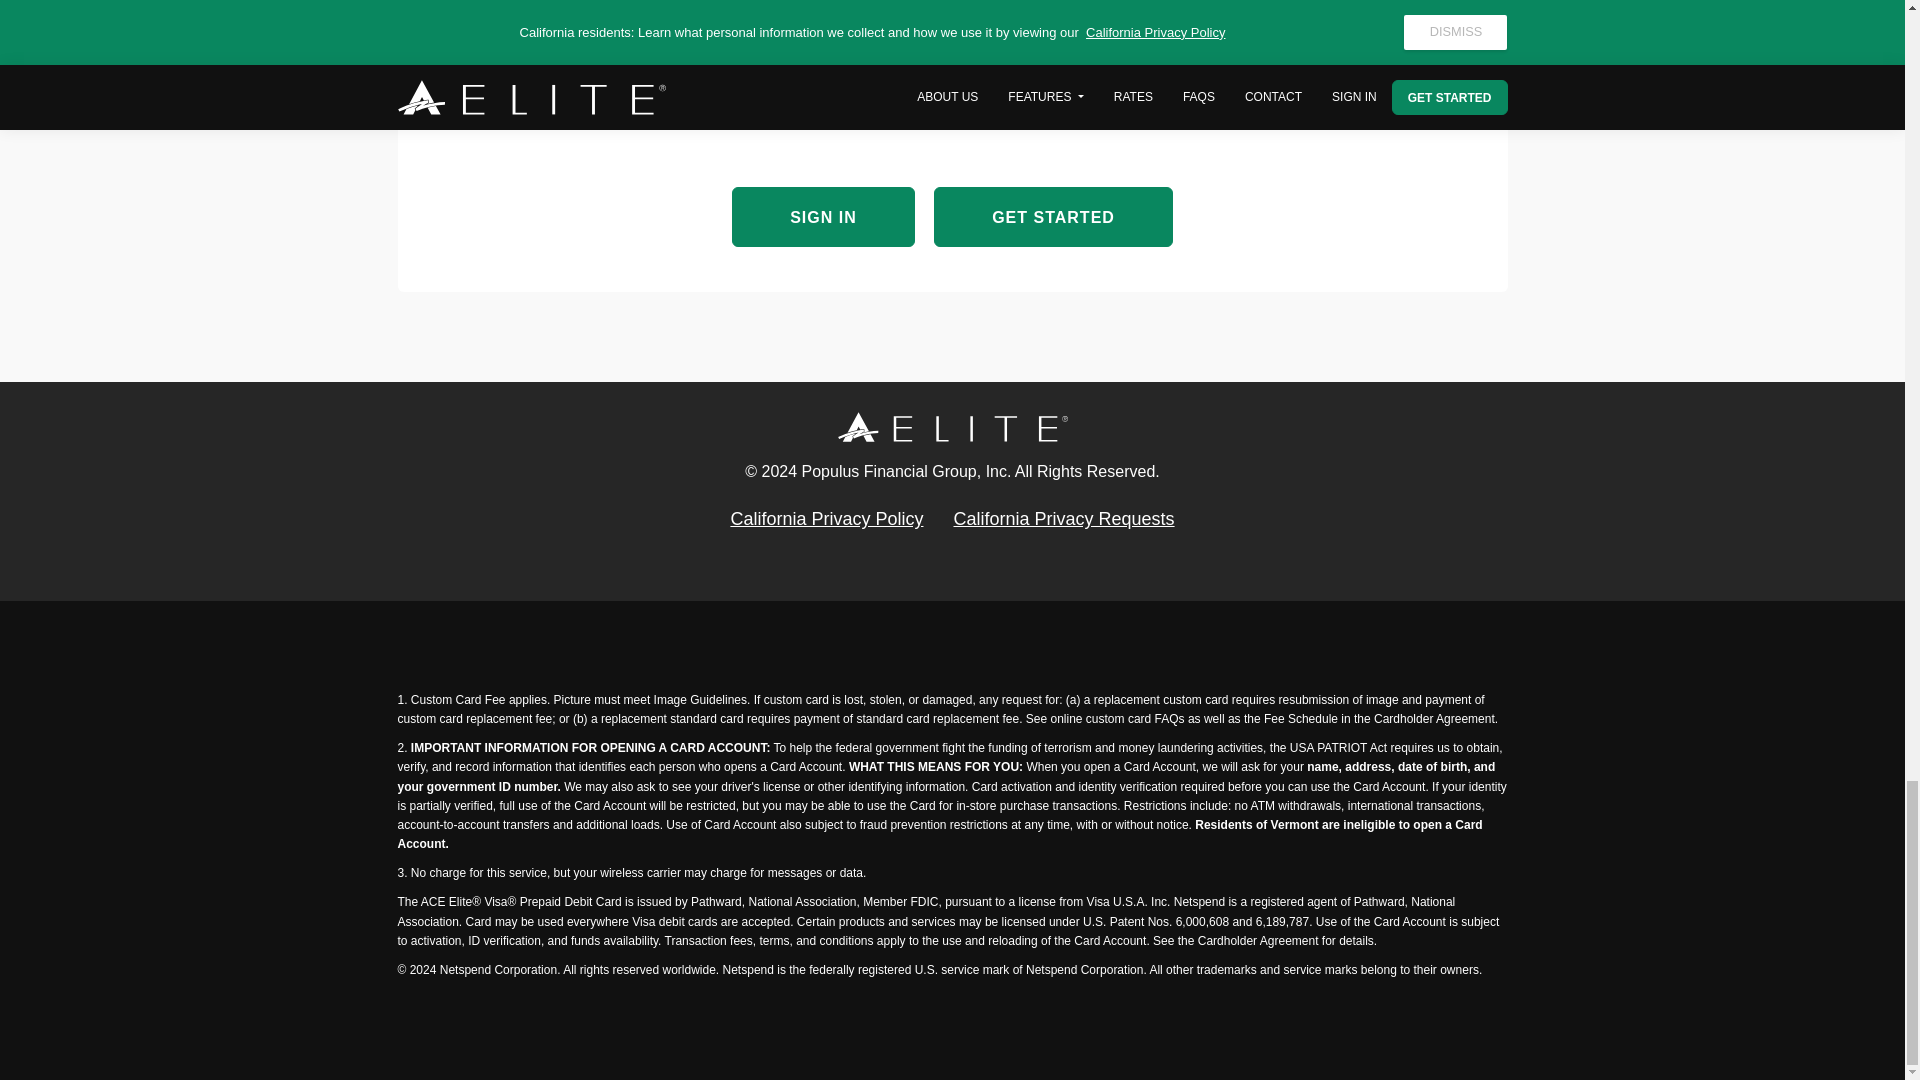 This screenshot has height=1080, width=1920. Describe the element at coordinates (1053, 216) in the screenshot. I see `GET STARTED` at that location.